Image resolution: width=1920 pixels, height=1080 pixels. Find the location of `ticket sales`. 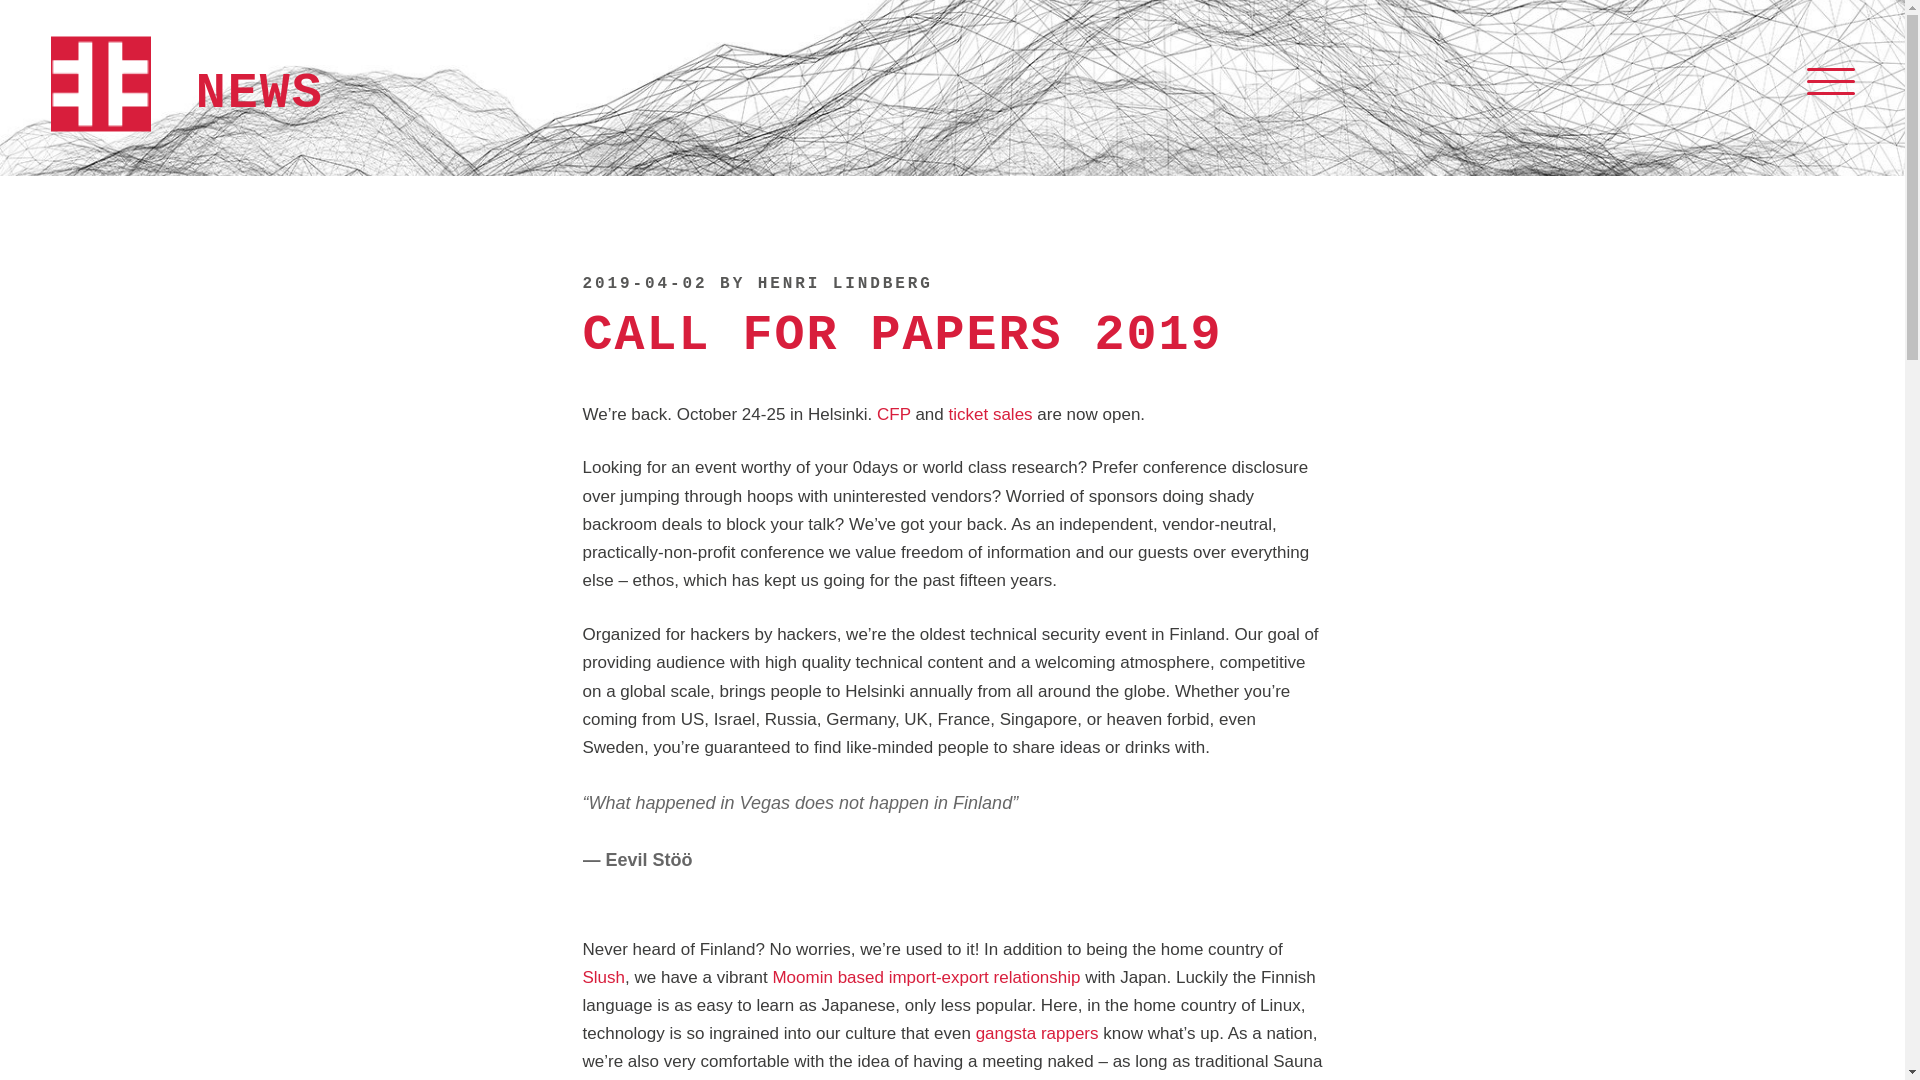

ticket sales is located at coordinates (990, 414).